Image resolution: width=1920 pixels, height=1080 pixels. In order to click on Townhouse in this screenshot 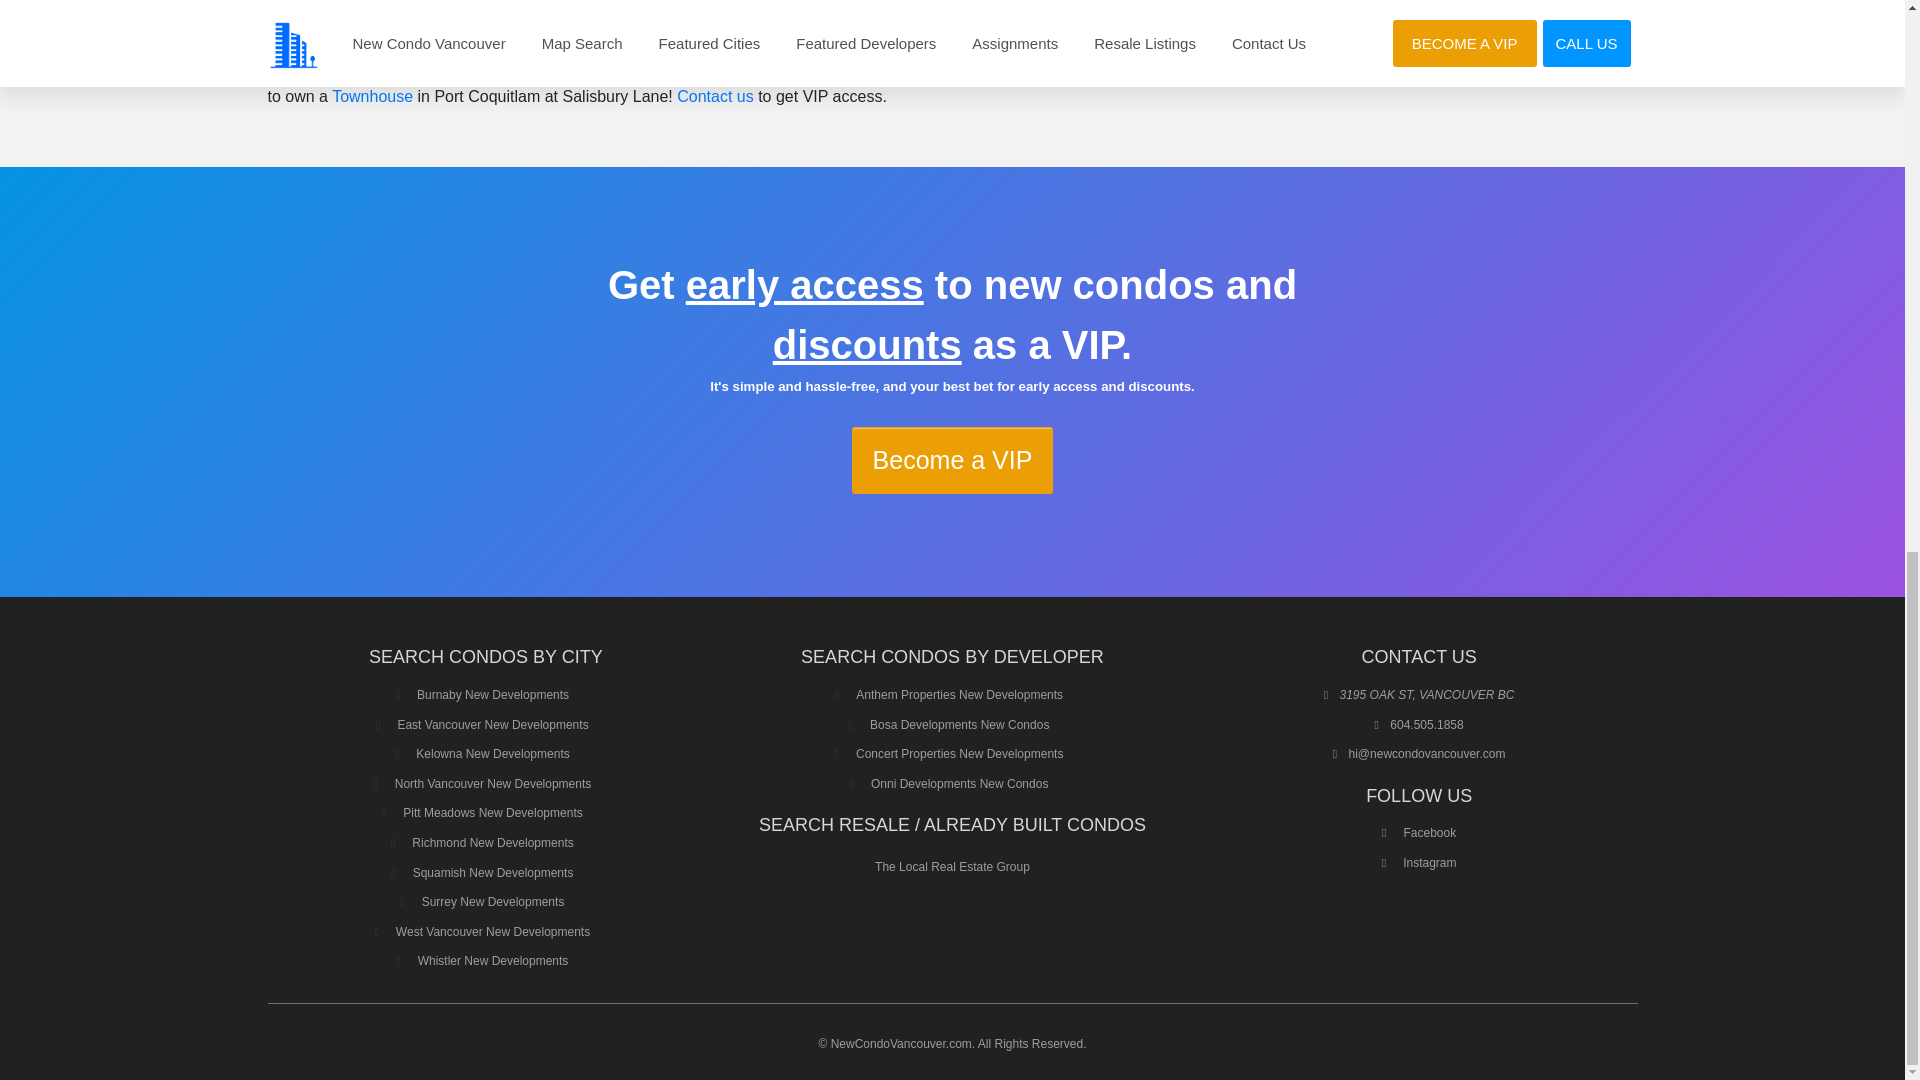, I will do `click(372, 96)`.